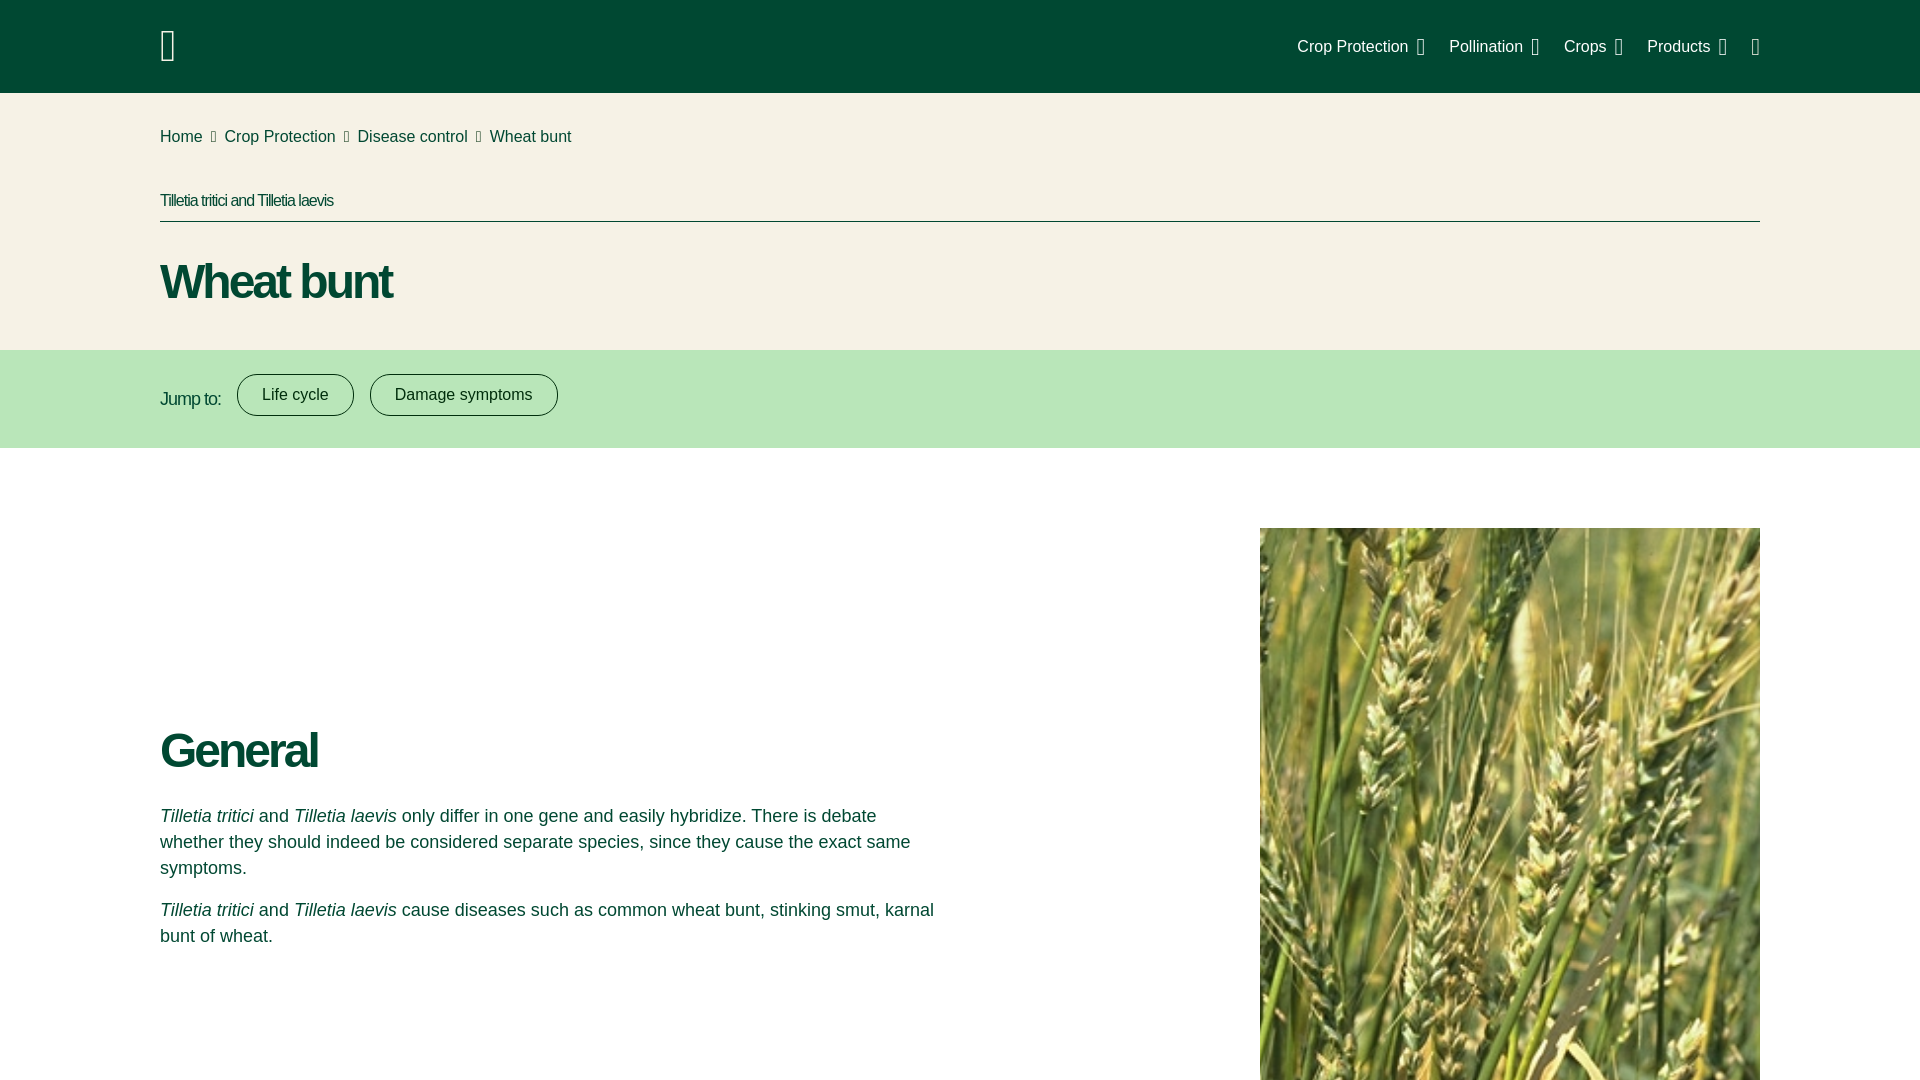 This screenshot has height=1080, width=1920. What do you see at coordinates (464, 394) in the screenshot?
I see `Damage symptoms` at bounding box center [464, 394].